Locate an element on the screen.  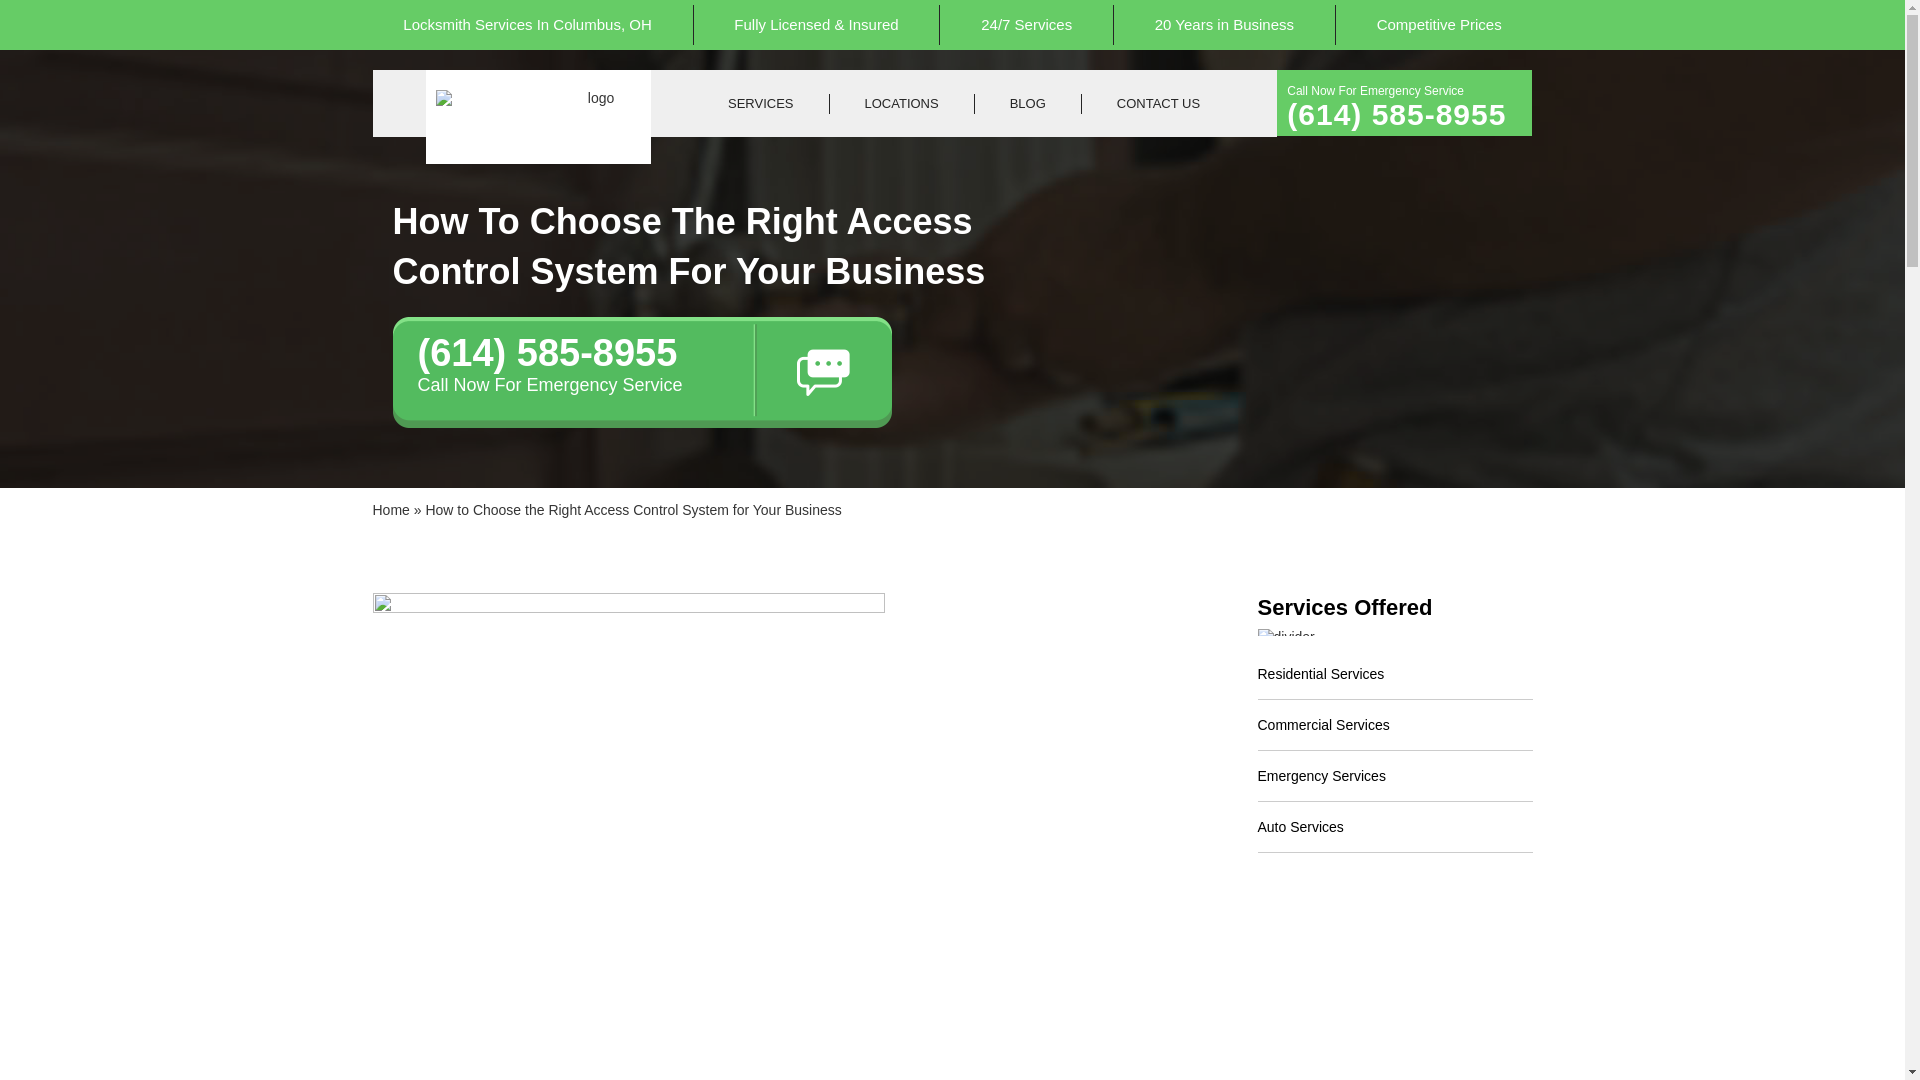
Competitive Prices is located at coordinates (1440, 25).